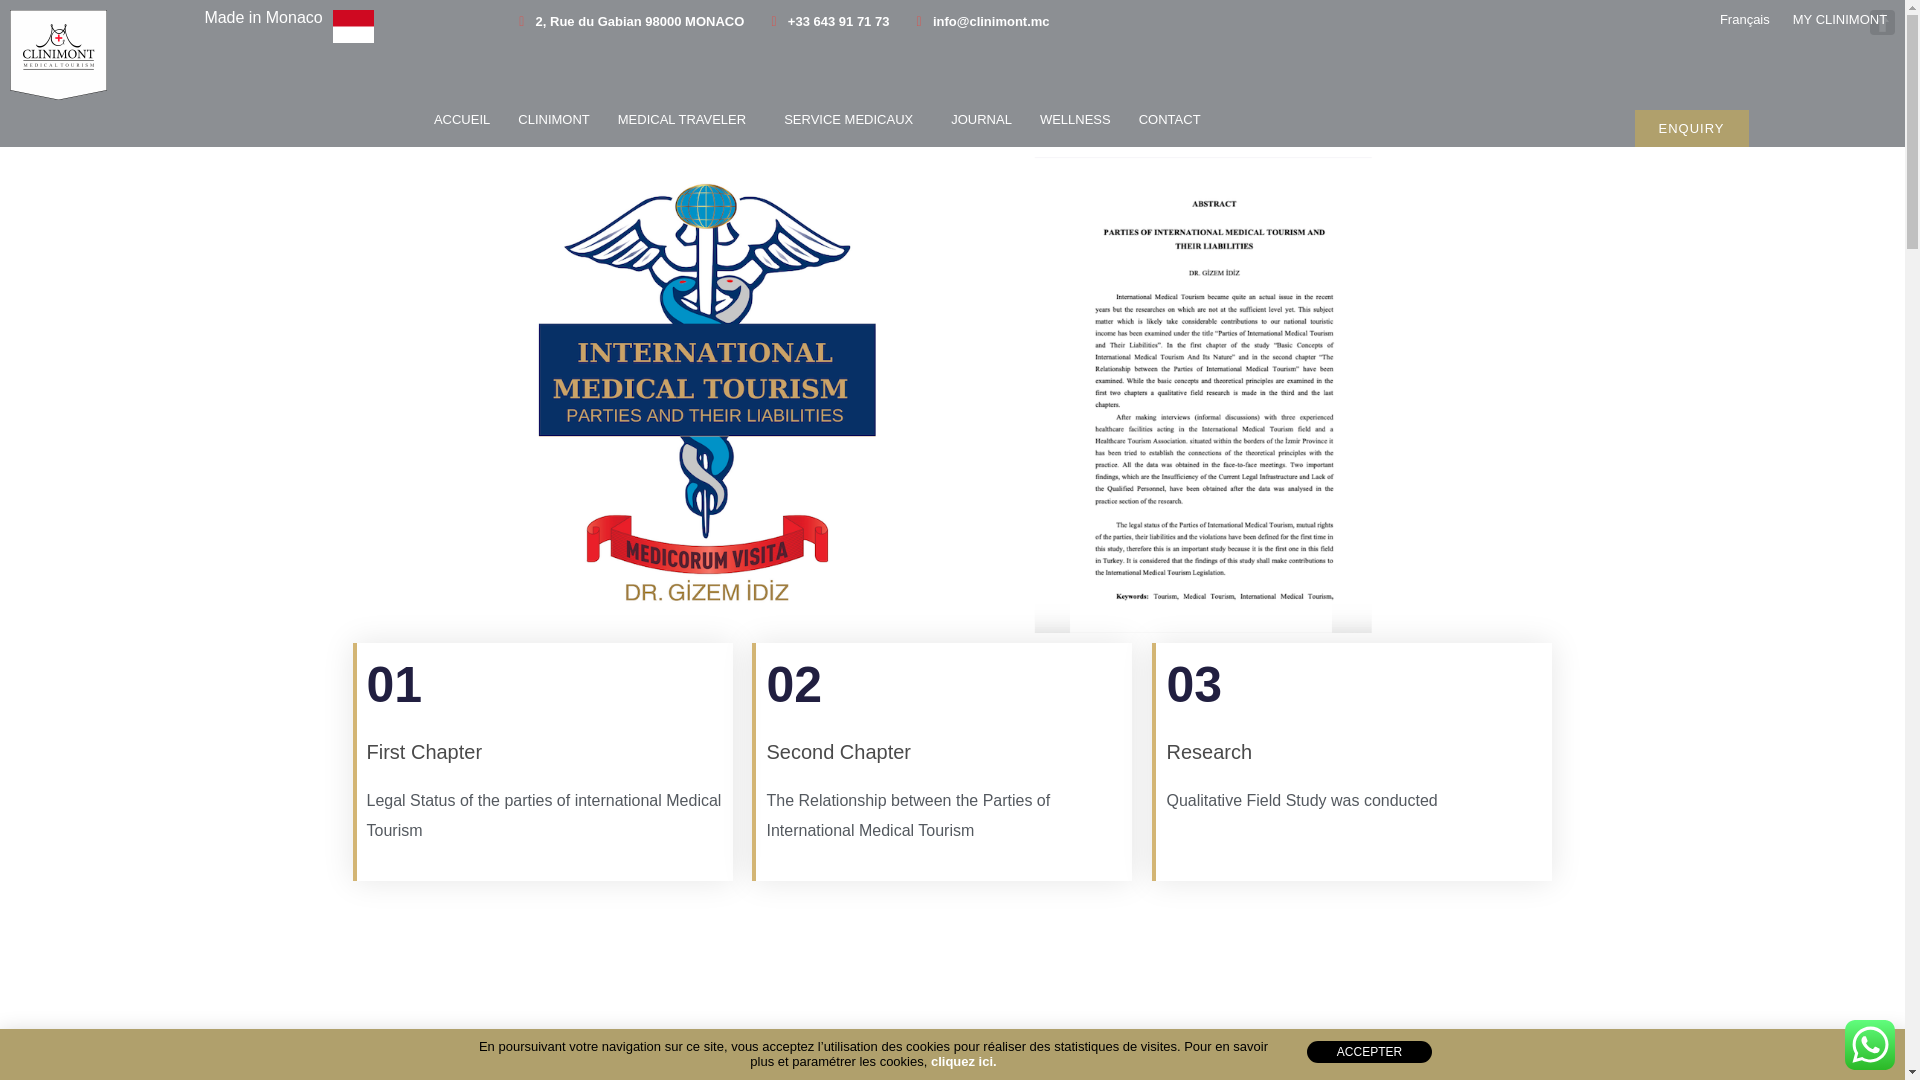  Describe the element at coordinates (1170, 120) in the screenshot. I see `CONTACT` at that location.